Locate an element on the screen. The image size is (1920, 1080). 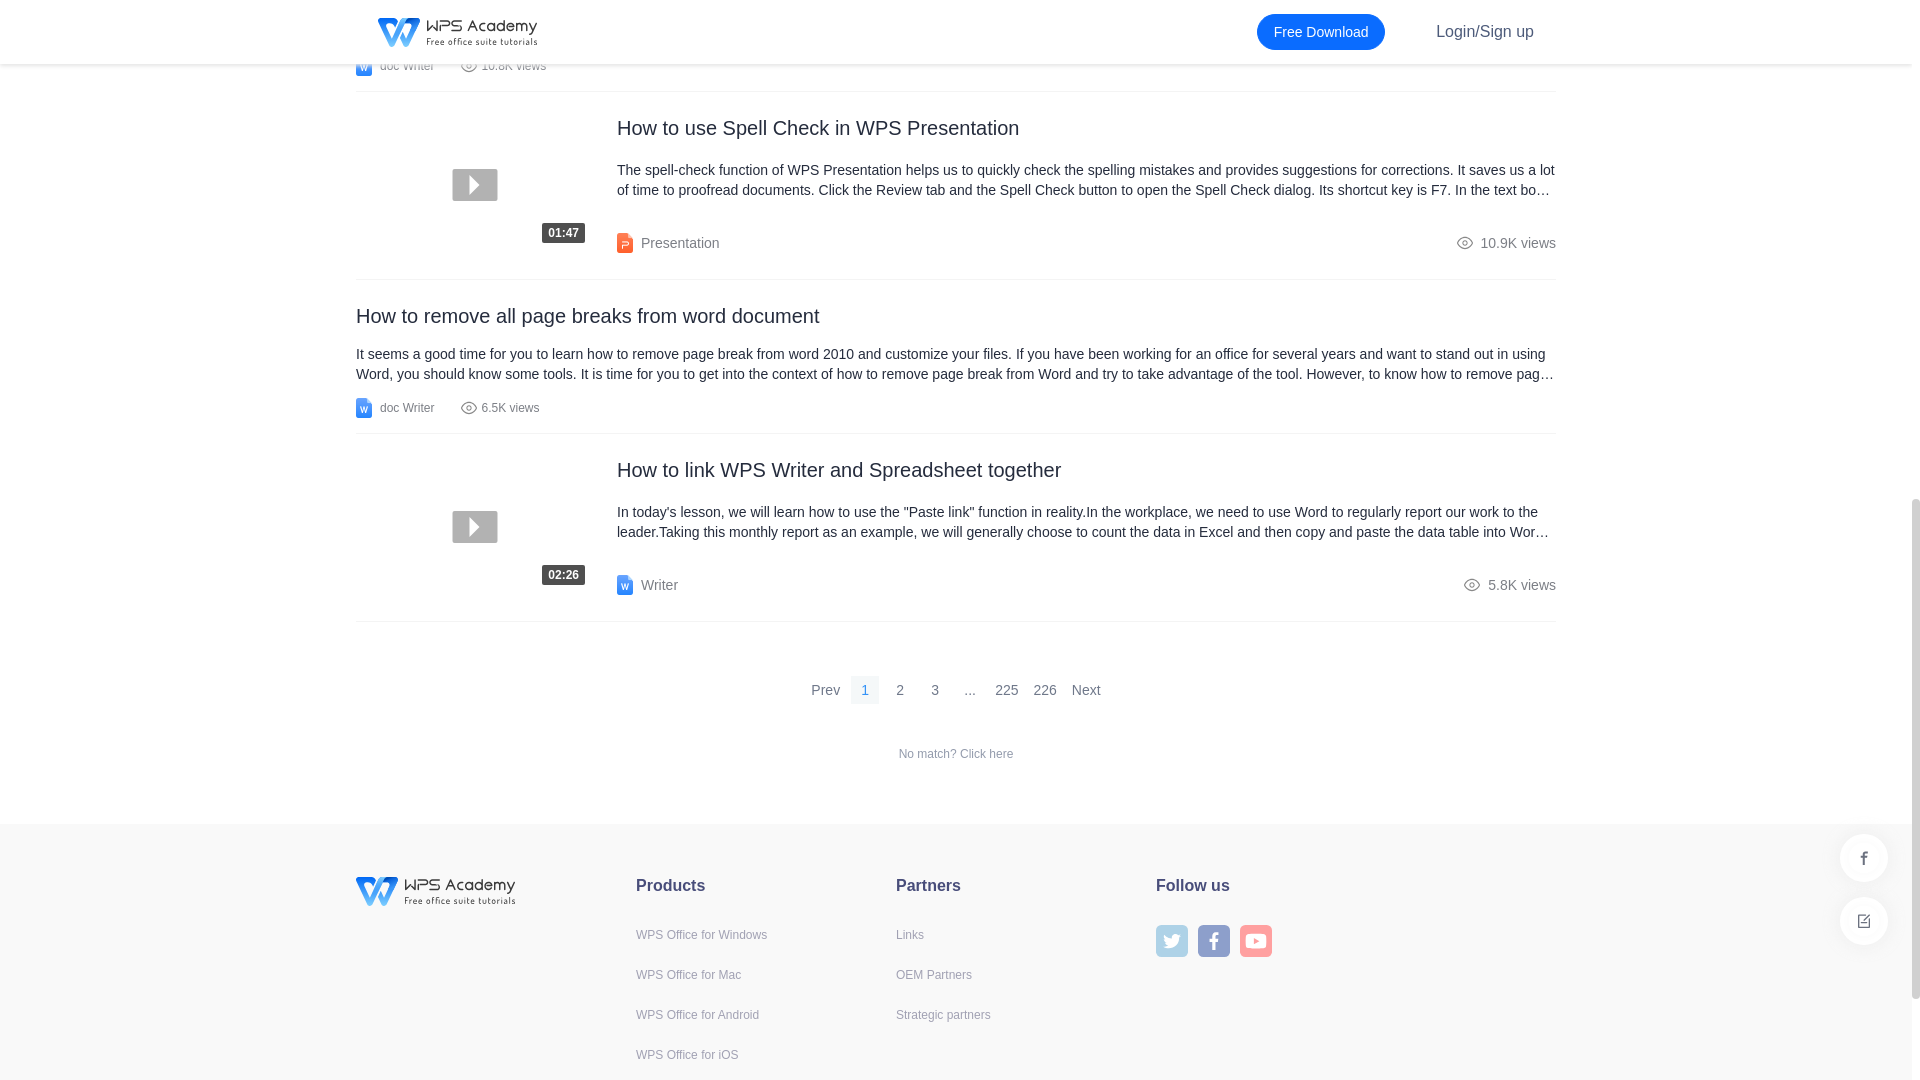
WPS Office for Mac is located at coordinates (688, 974).